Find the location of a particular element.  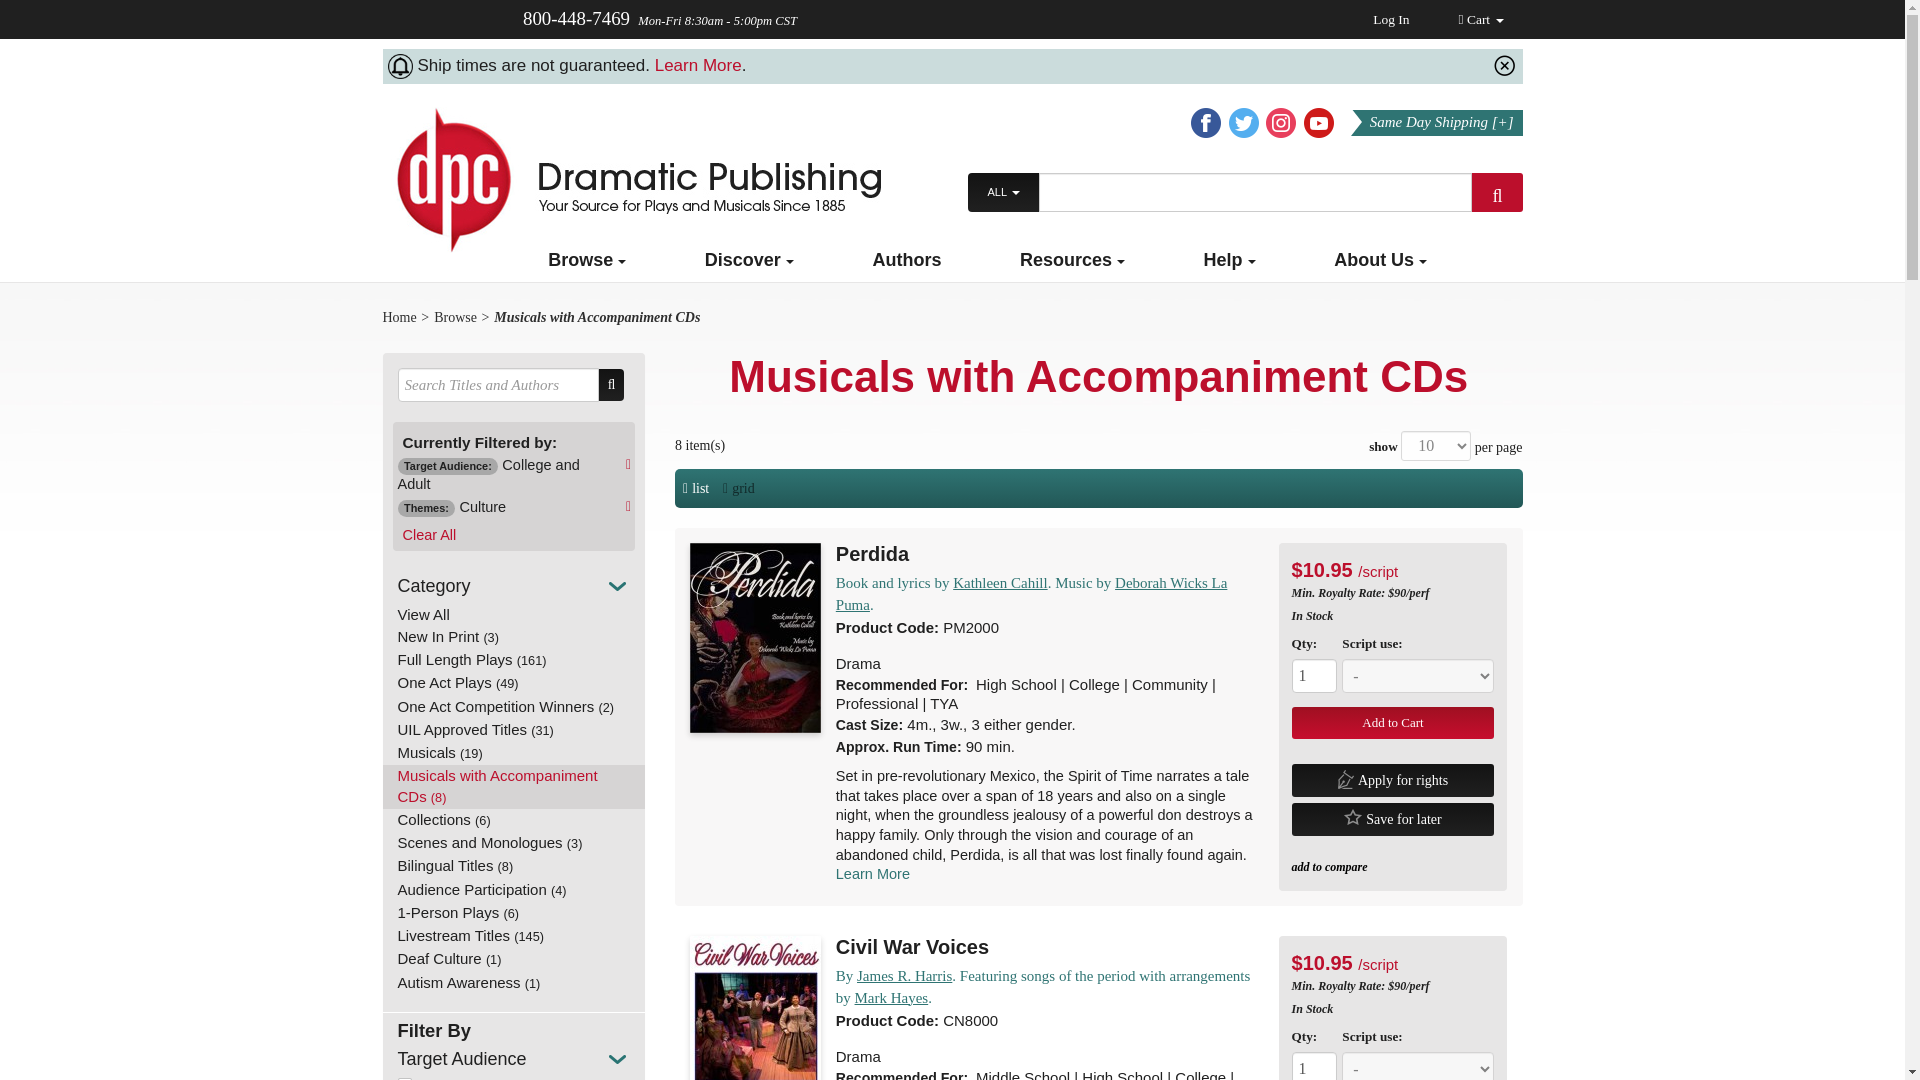

1-Person Plays is located at coordinates (514, 912).